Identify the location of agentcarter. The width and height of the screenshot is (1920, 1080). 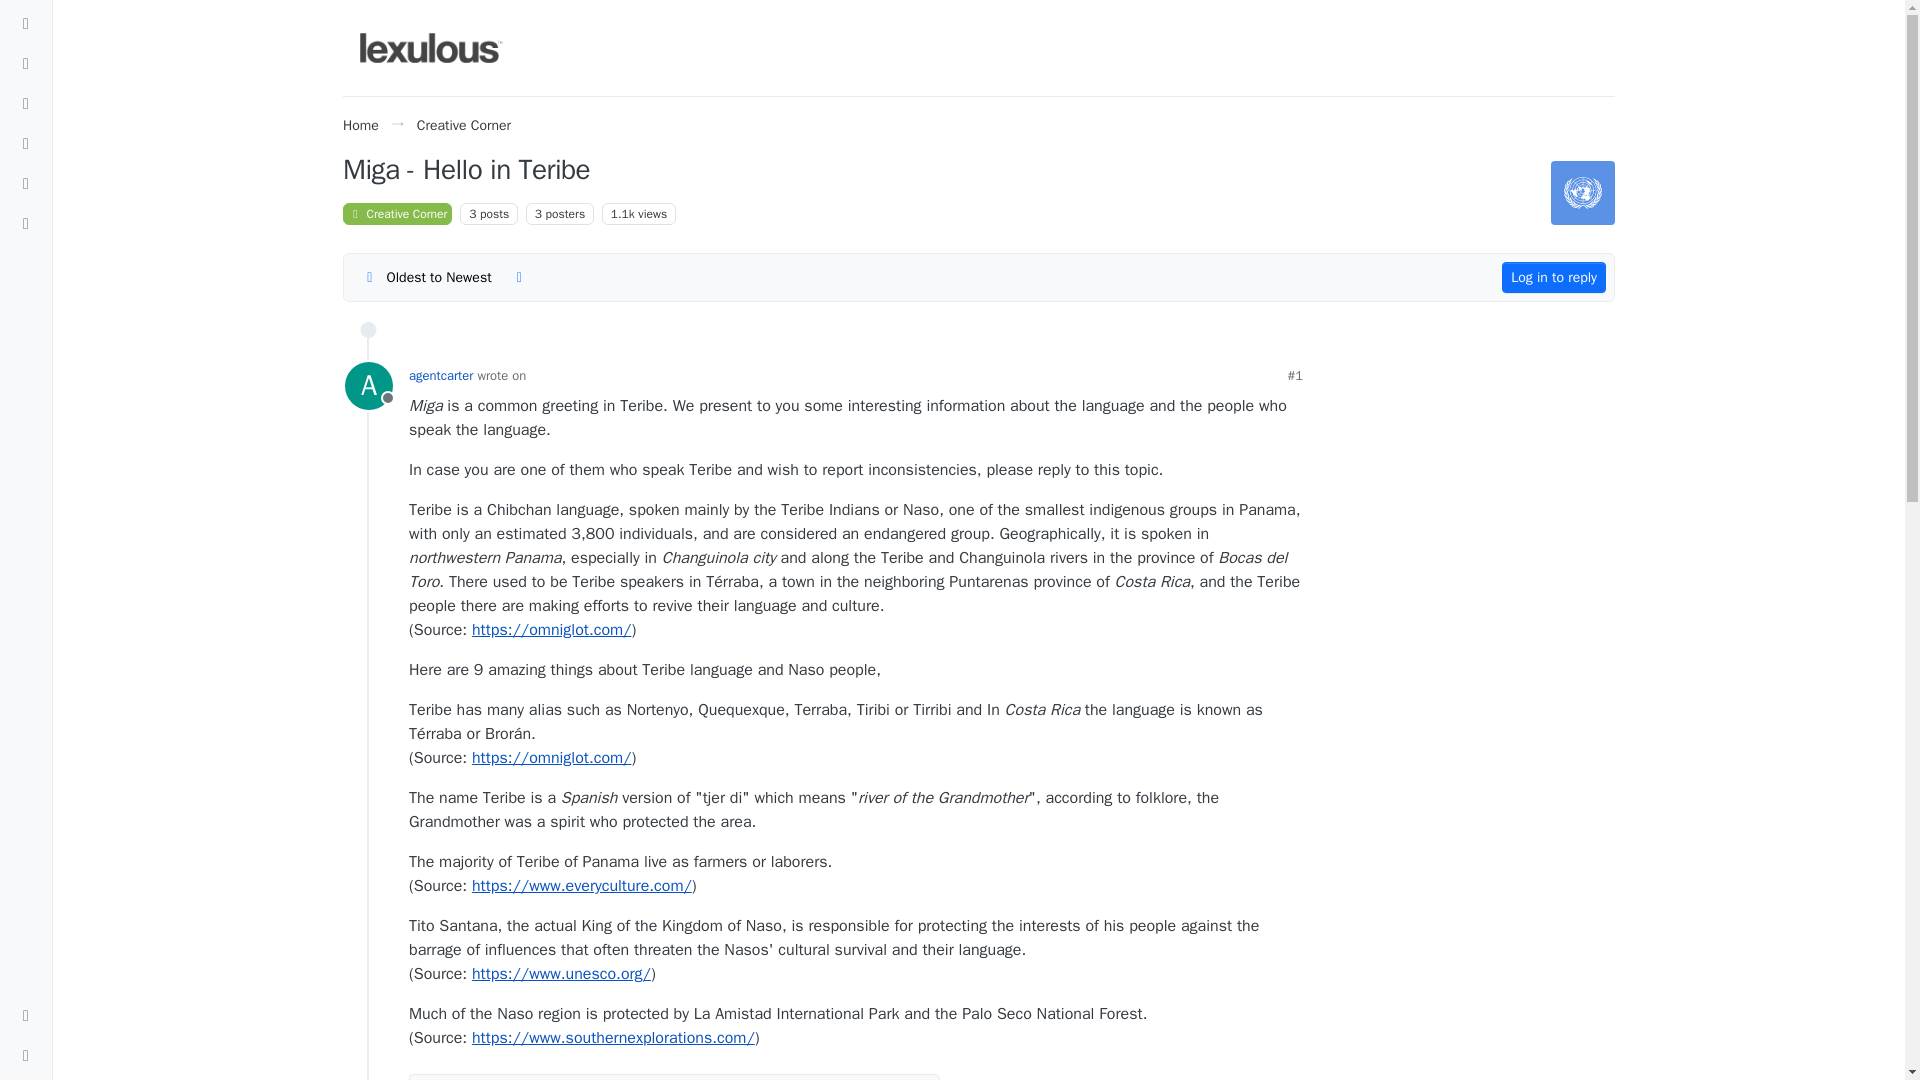
(369, 386).